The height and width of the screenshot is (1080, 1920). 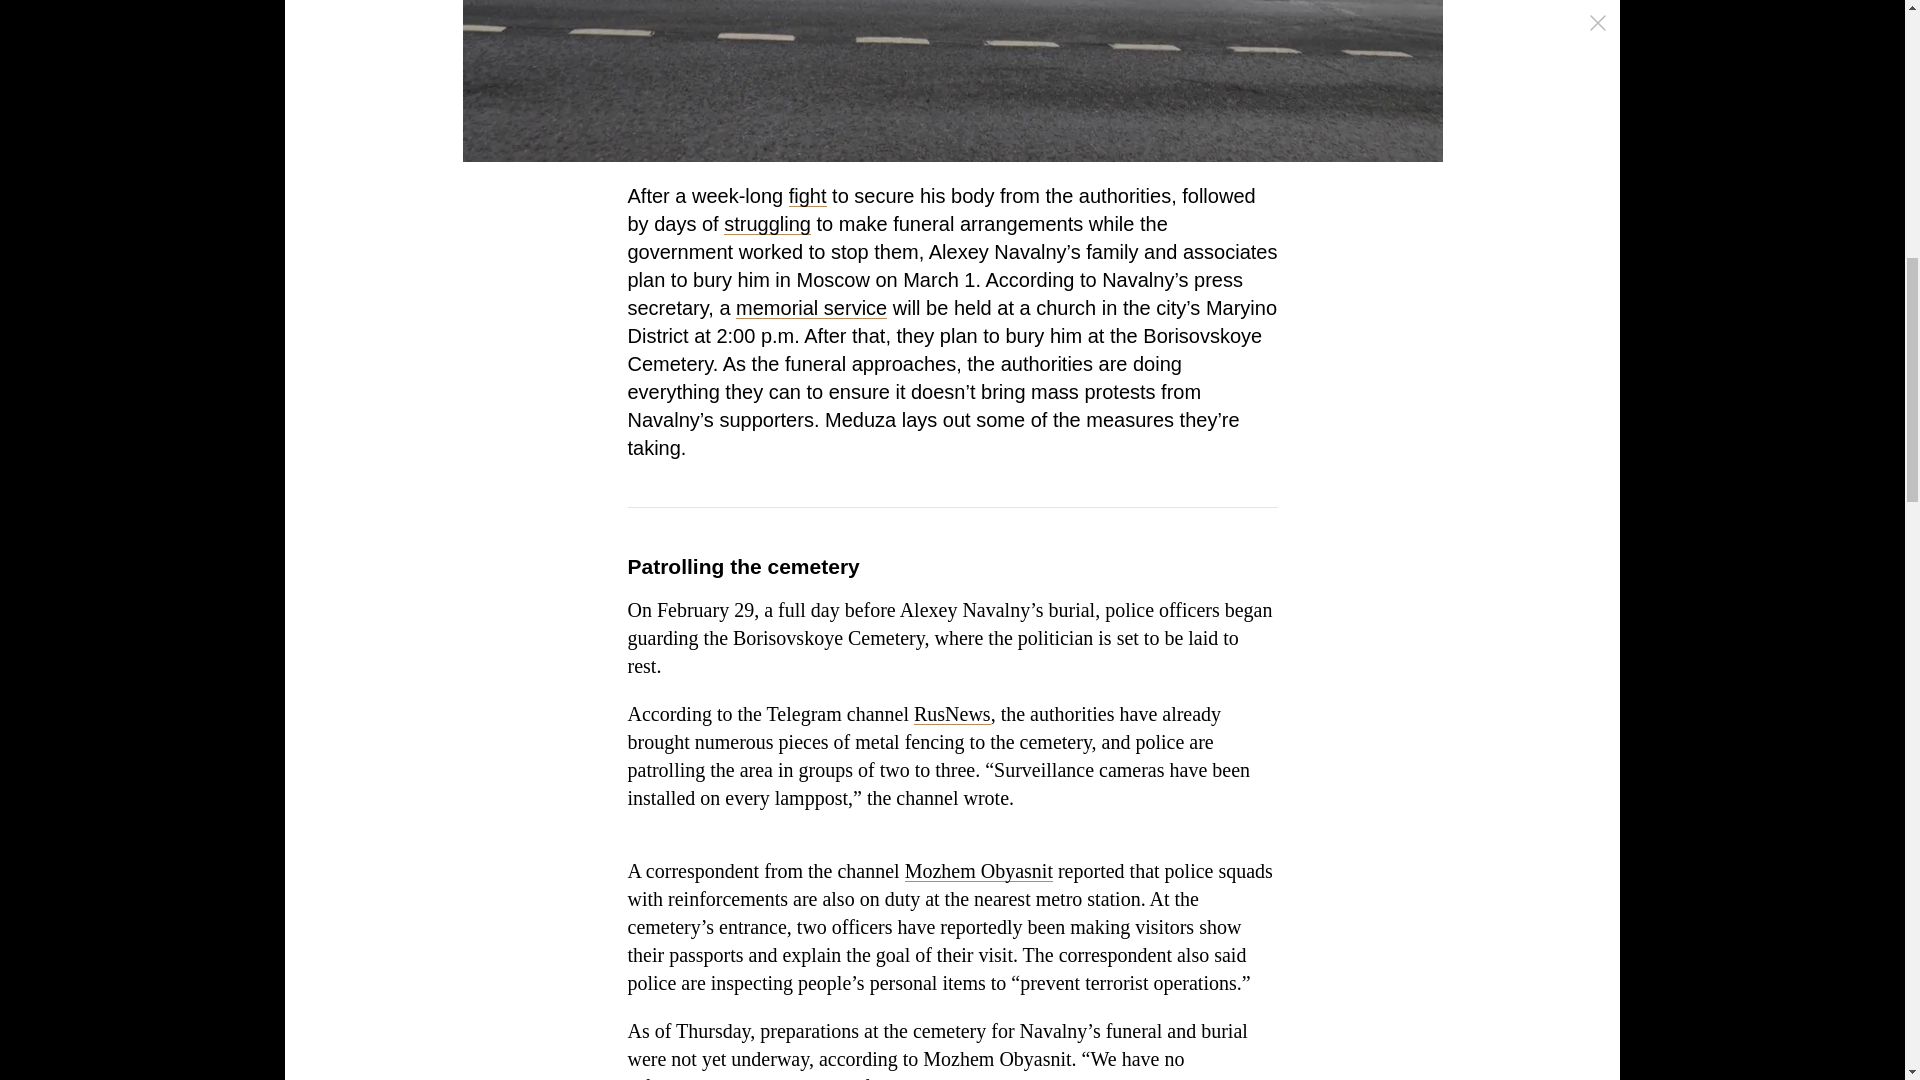 I want to click on RusNews, so click(x=952, y=714).